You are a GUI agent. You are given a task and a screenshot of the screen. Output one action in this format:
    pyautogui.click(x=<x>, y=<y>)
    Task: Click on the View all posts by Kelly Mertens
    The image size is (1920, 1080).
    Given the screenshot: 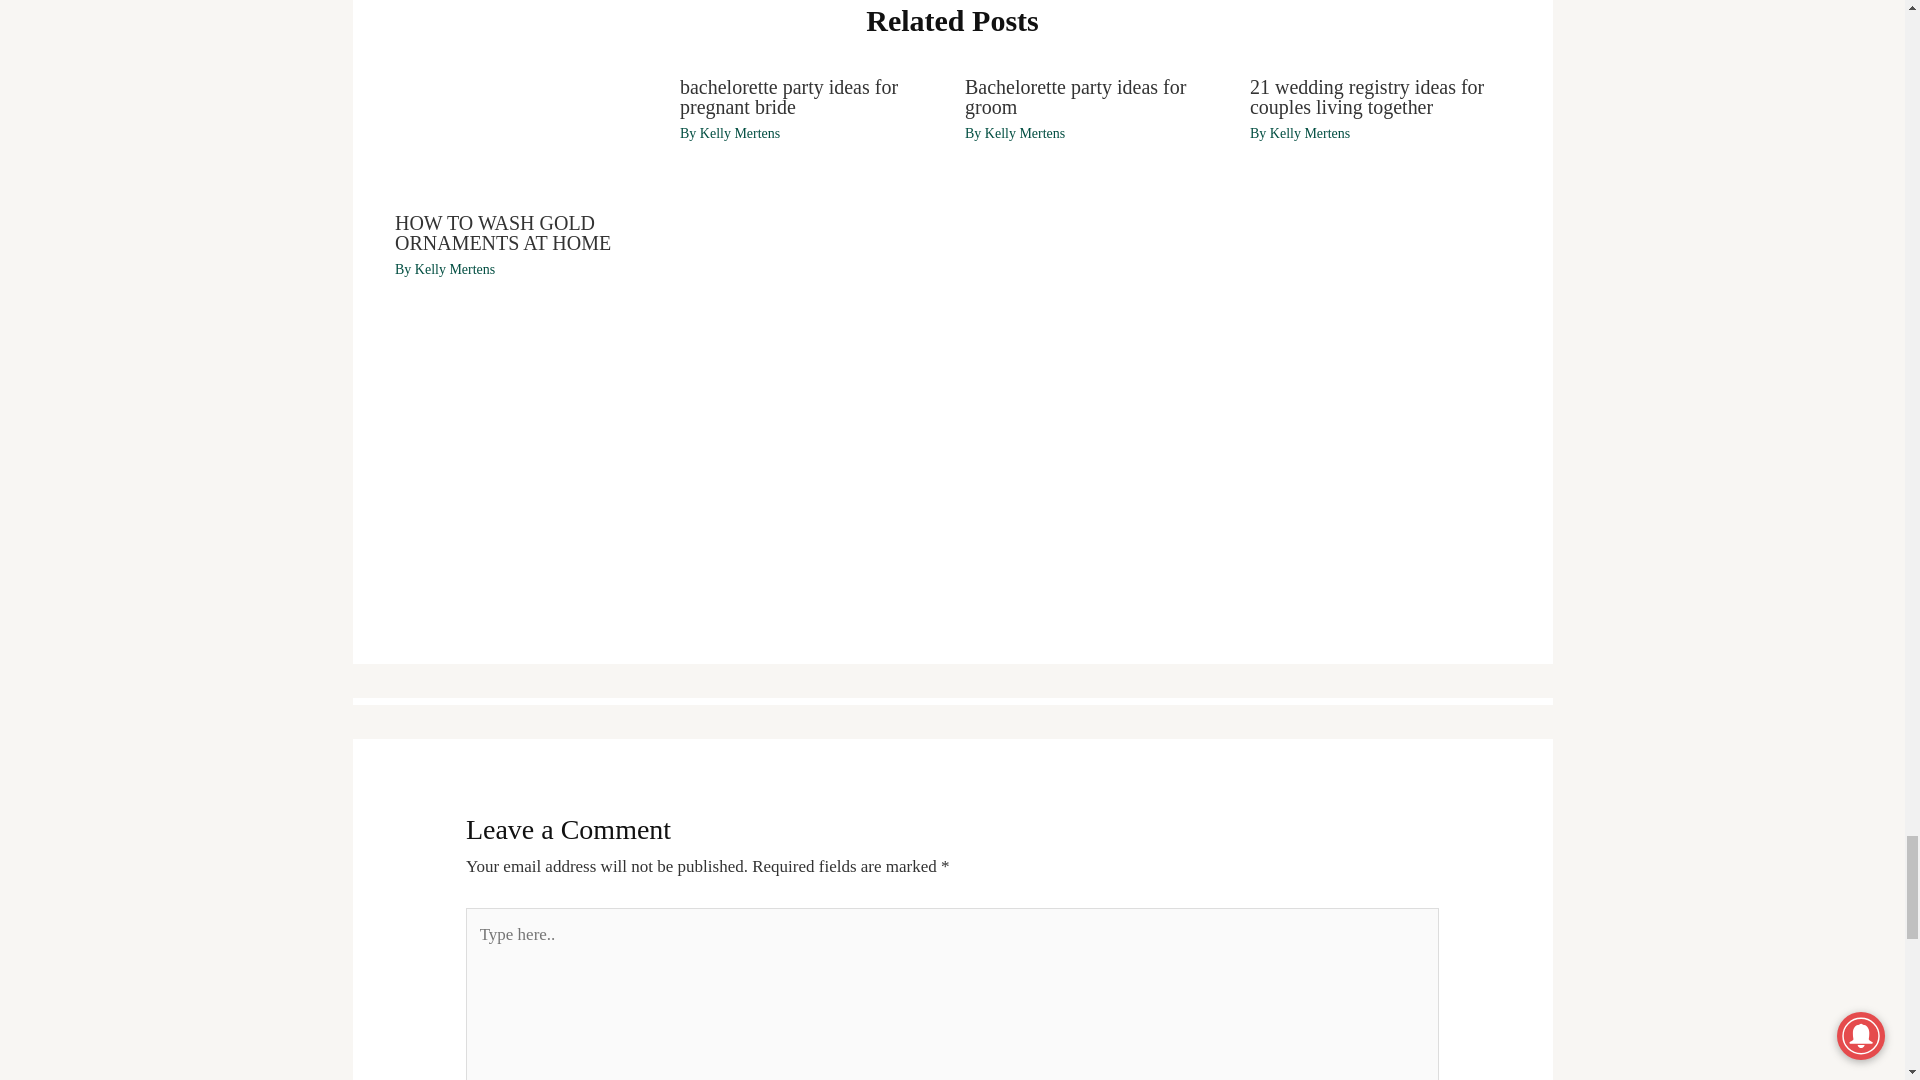 What is the action you would take?
    pyautogui.click(x=1309, y=134)
    